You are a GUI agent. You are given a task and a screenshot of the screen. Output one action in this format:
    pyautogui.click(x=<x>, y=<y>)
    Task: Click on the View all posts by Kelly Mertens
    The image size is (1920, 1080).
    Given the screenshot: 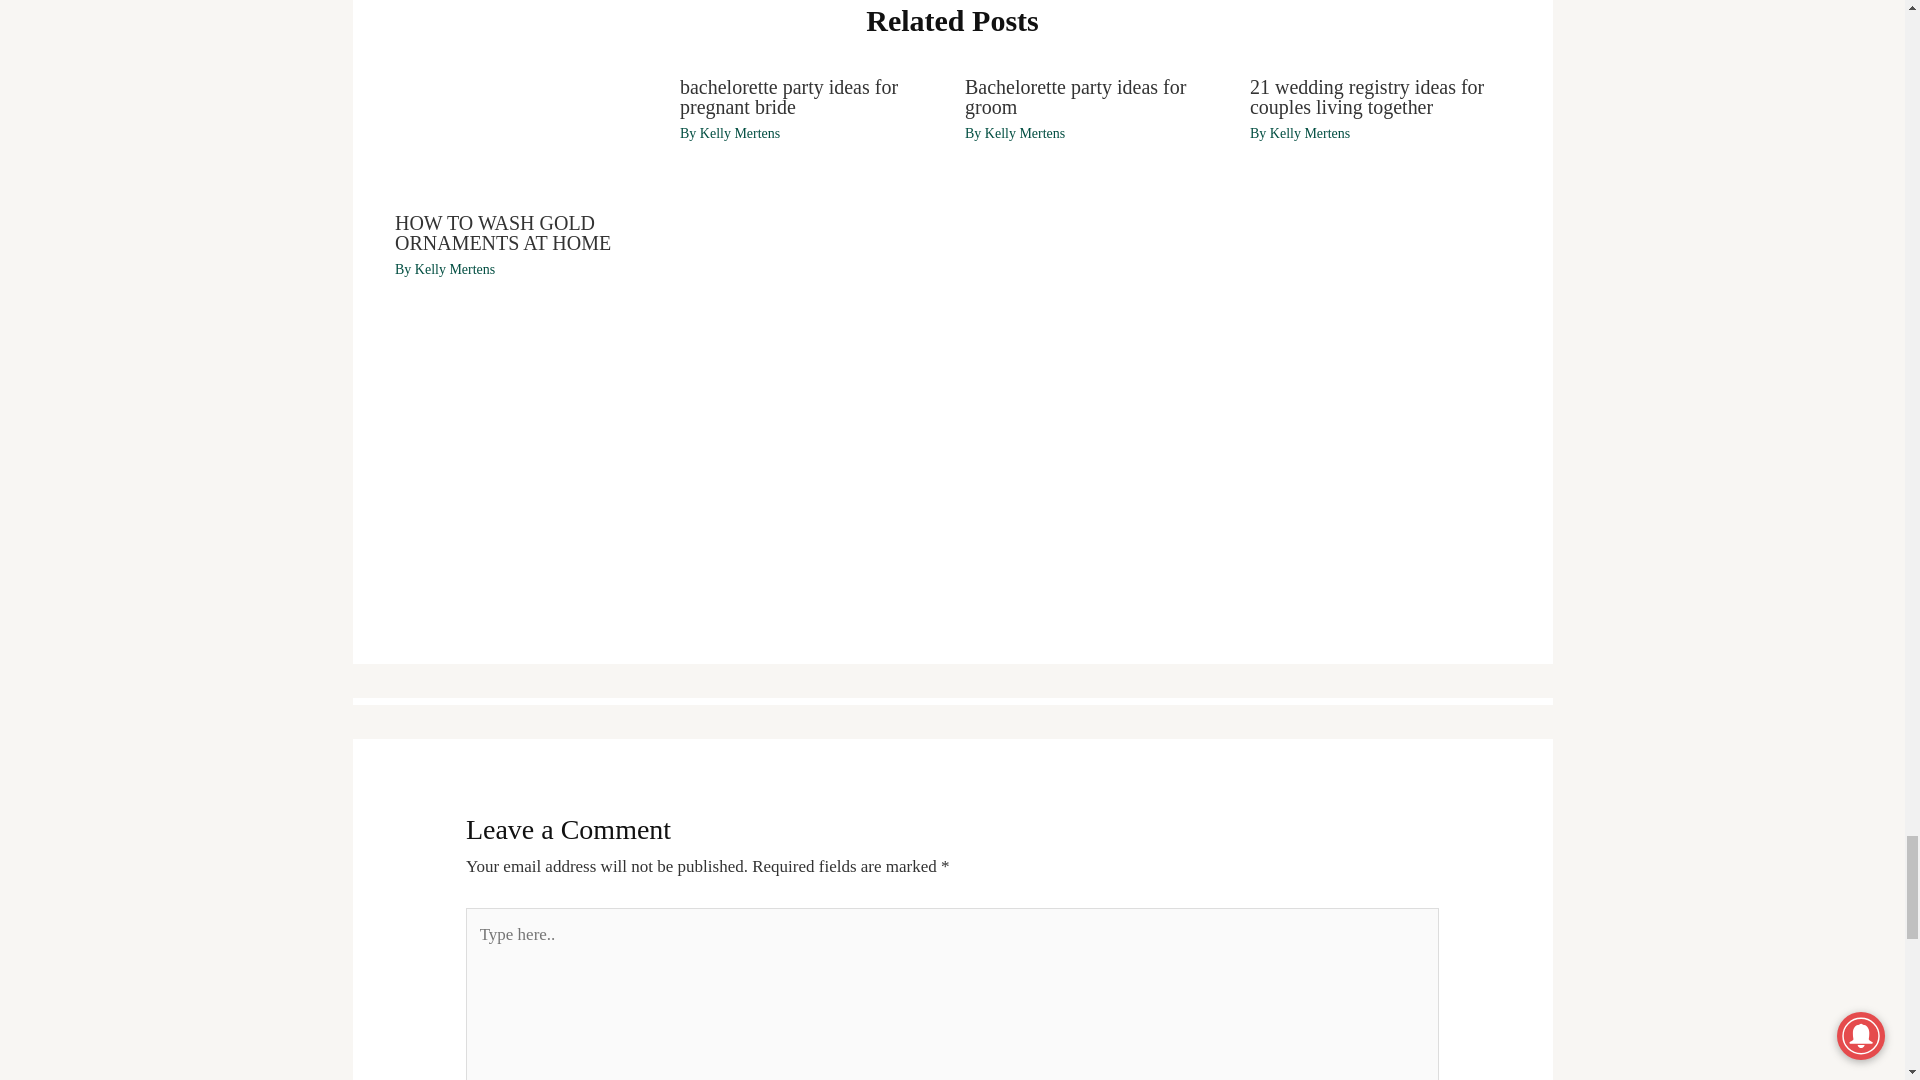 What is the action you would take?
    pyautogui.click(x=1309, y=134)
    